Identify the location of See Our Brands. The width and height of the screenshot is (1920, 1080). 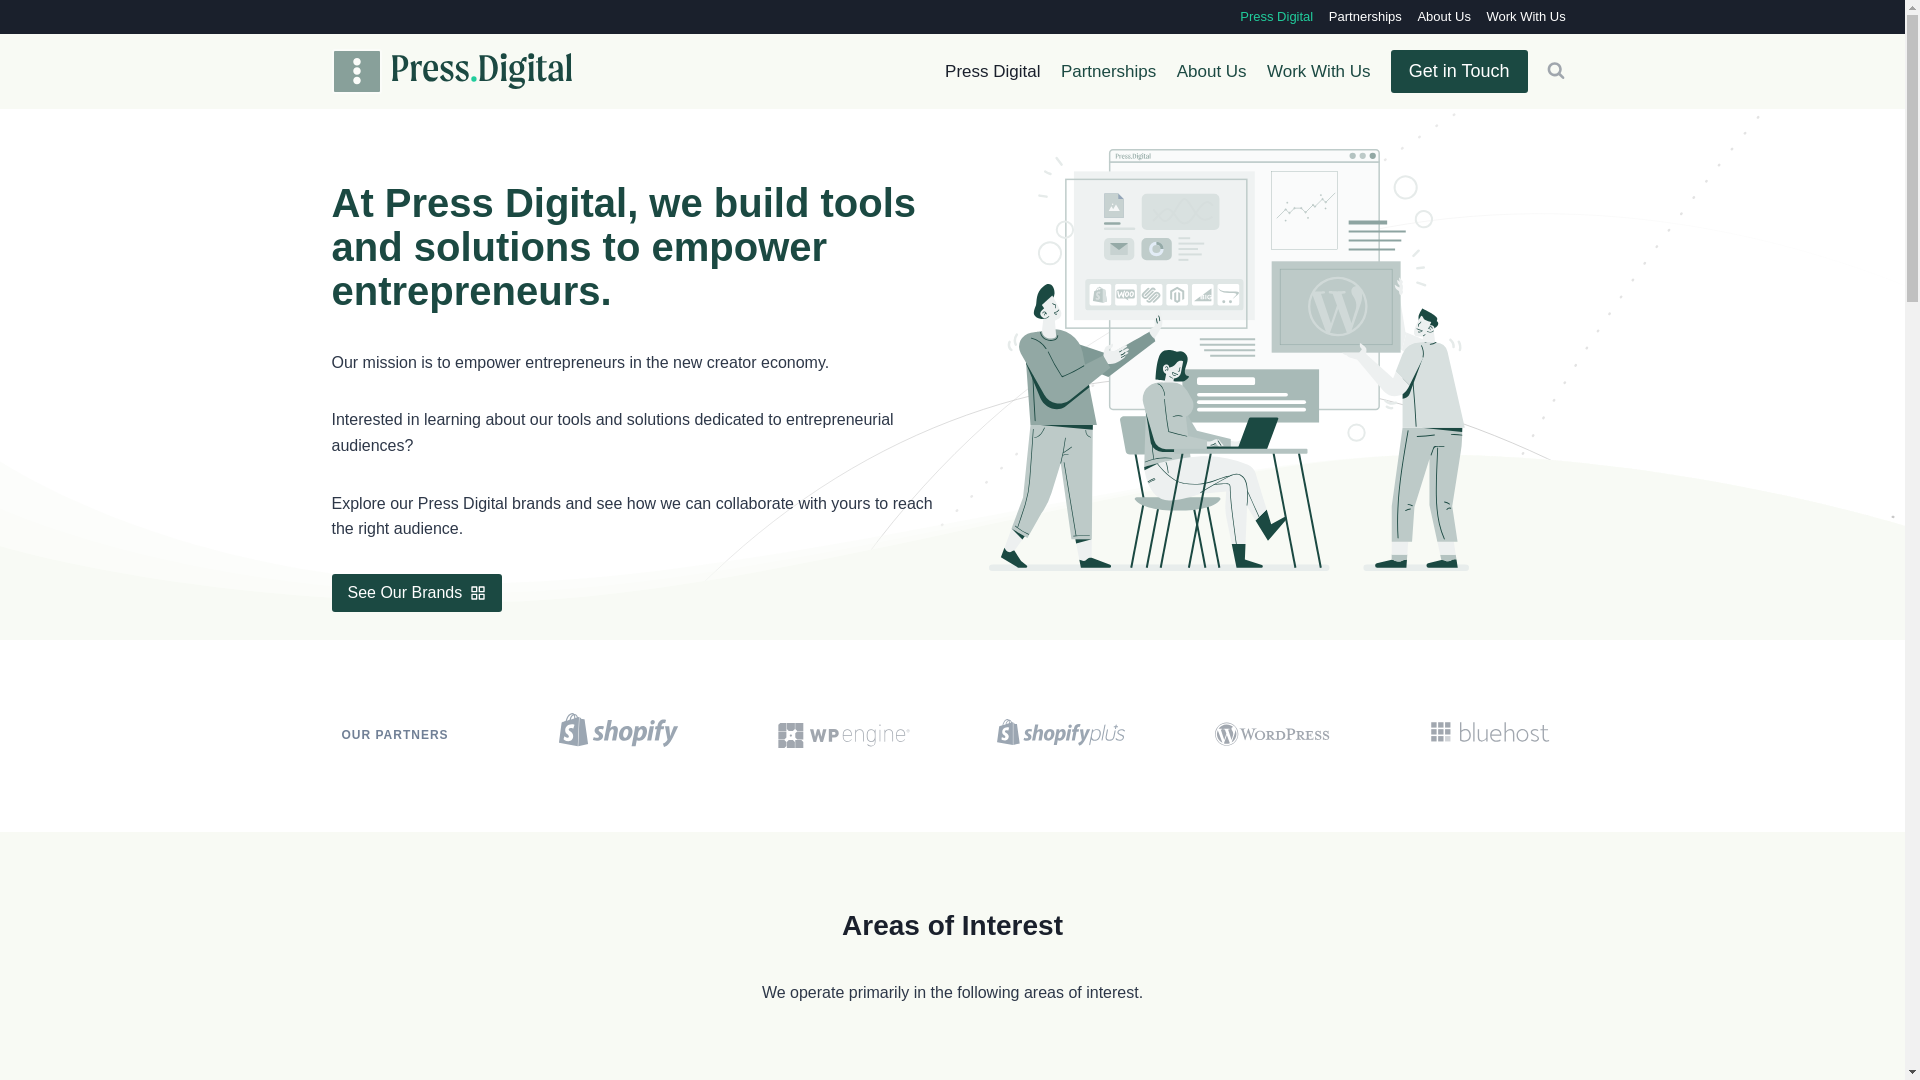
(418, 592).